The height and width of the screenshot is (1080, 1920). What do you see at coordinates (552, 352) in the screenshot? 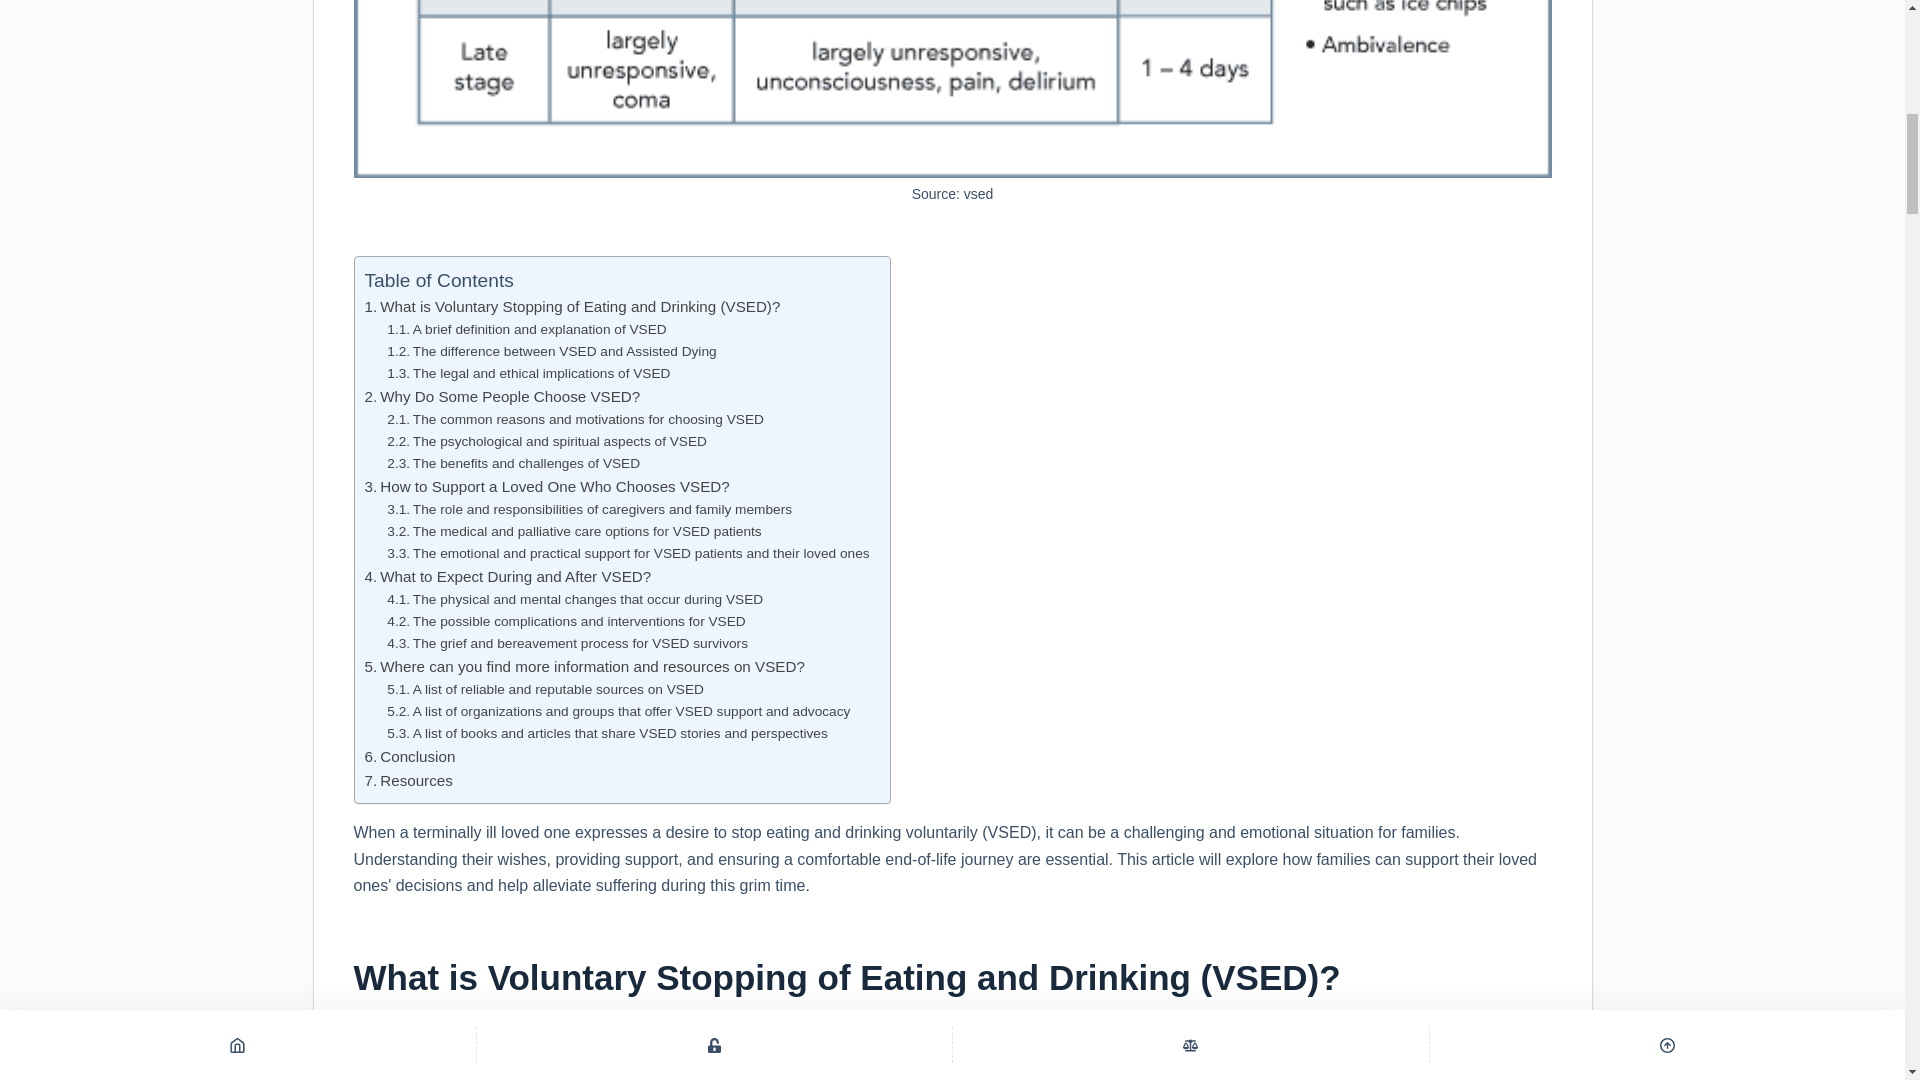
I see `The difference between VSED and Assisted Dying` at bounding box center [552, 352].